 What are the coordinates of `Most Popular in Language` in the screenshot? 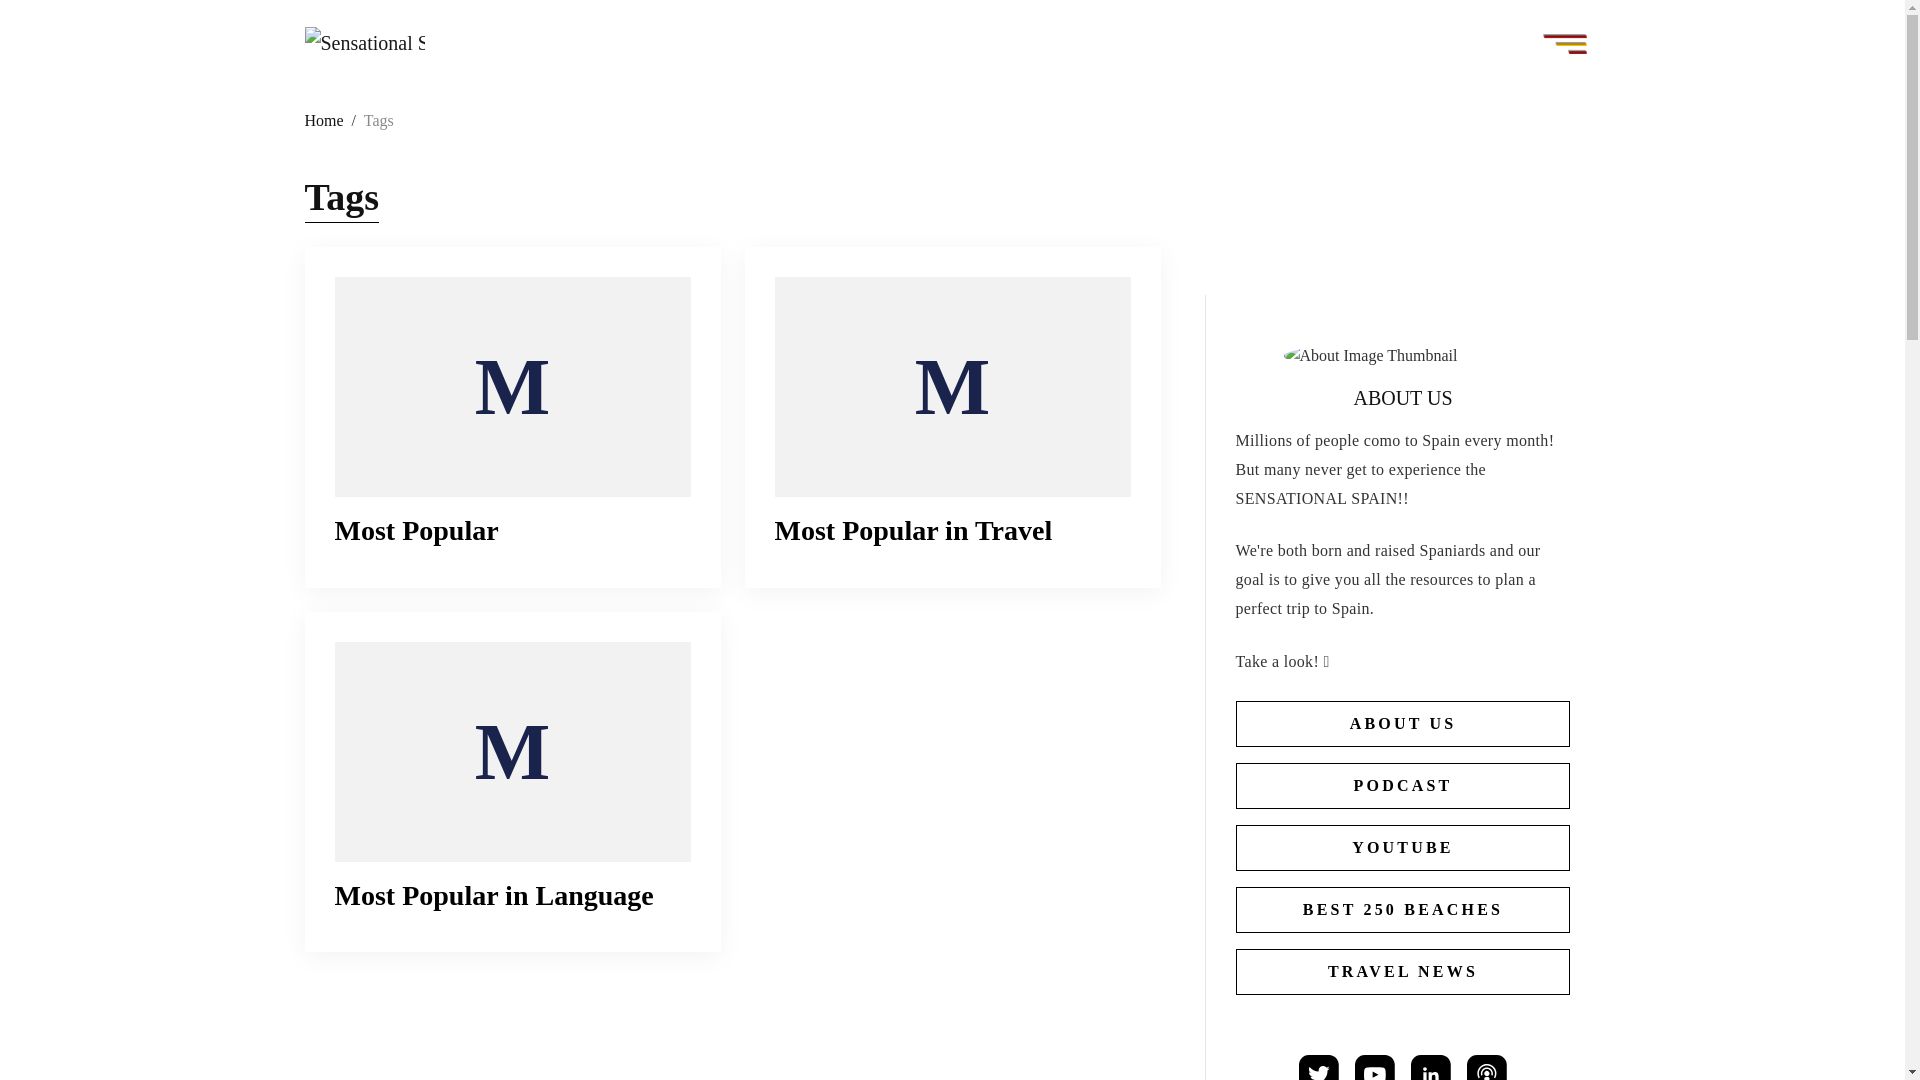 It's located at (493, 896).